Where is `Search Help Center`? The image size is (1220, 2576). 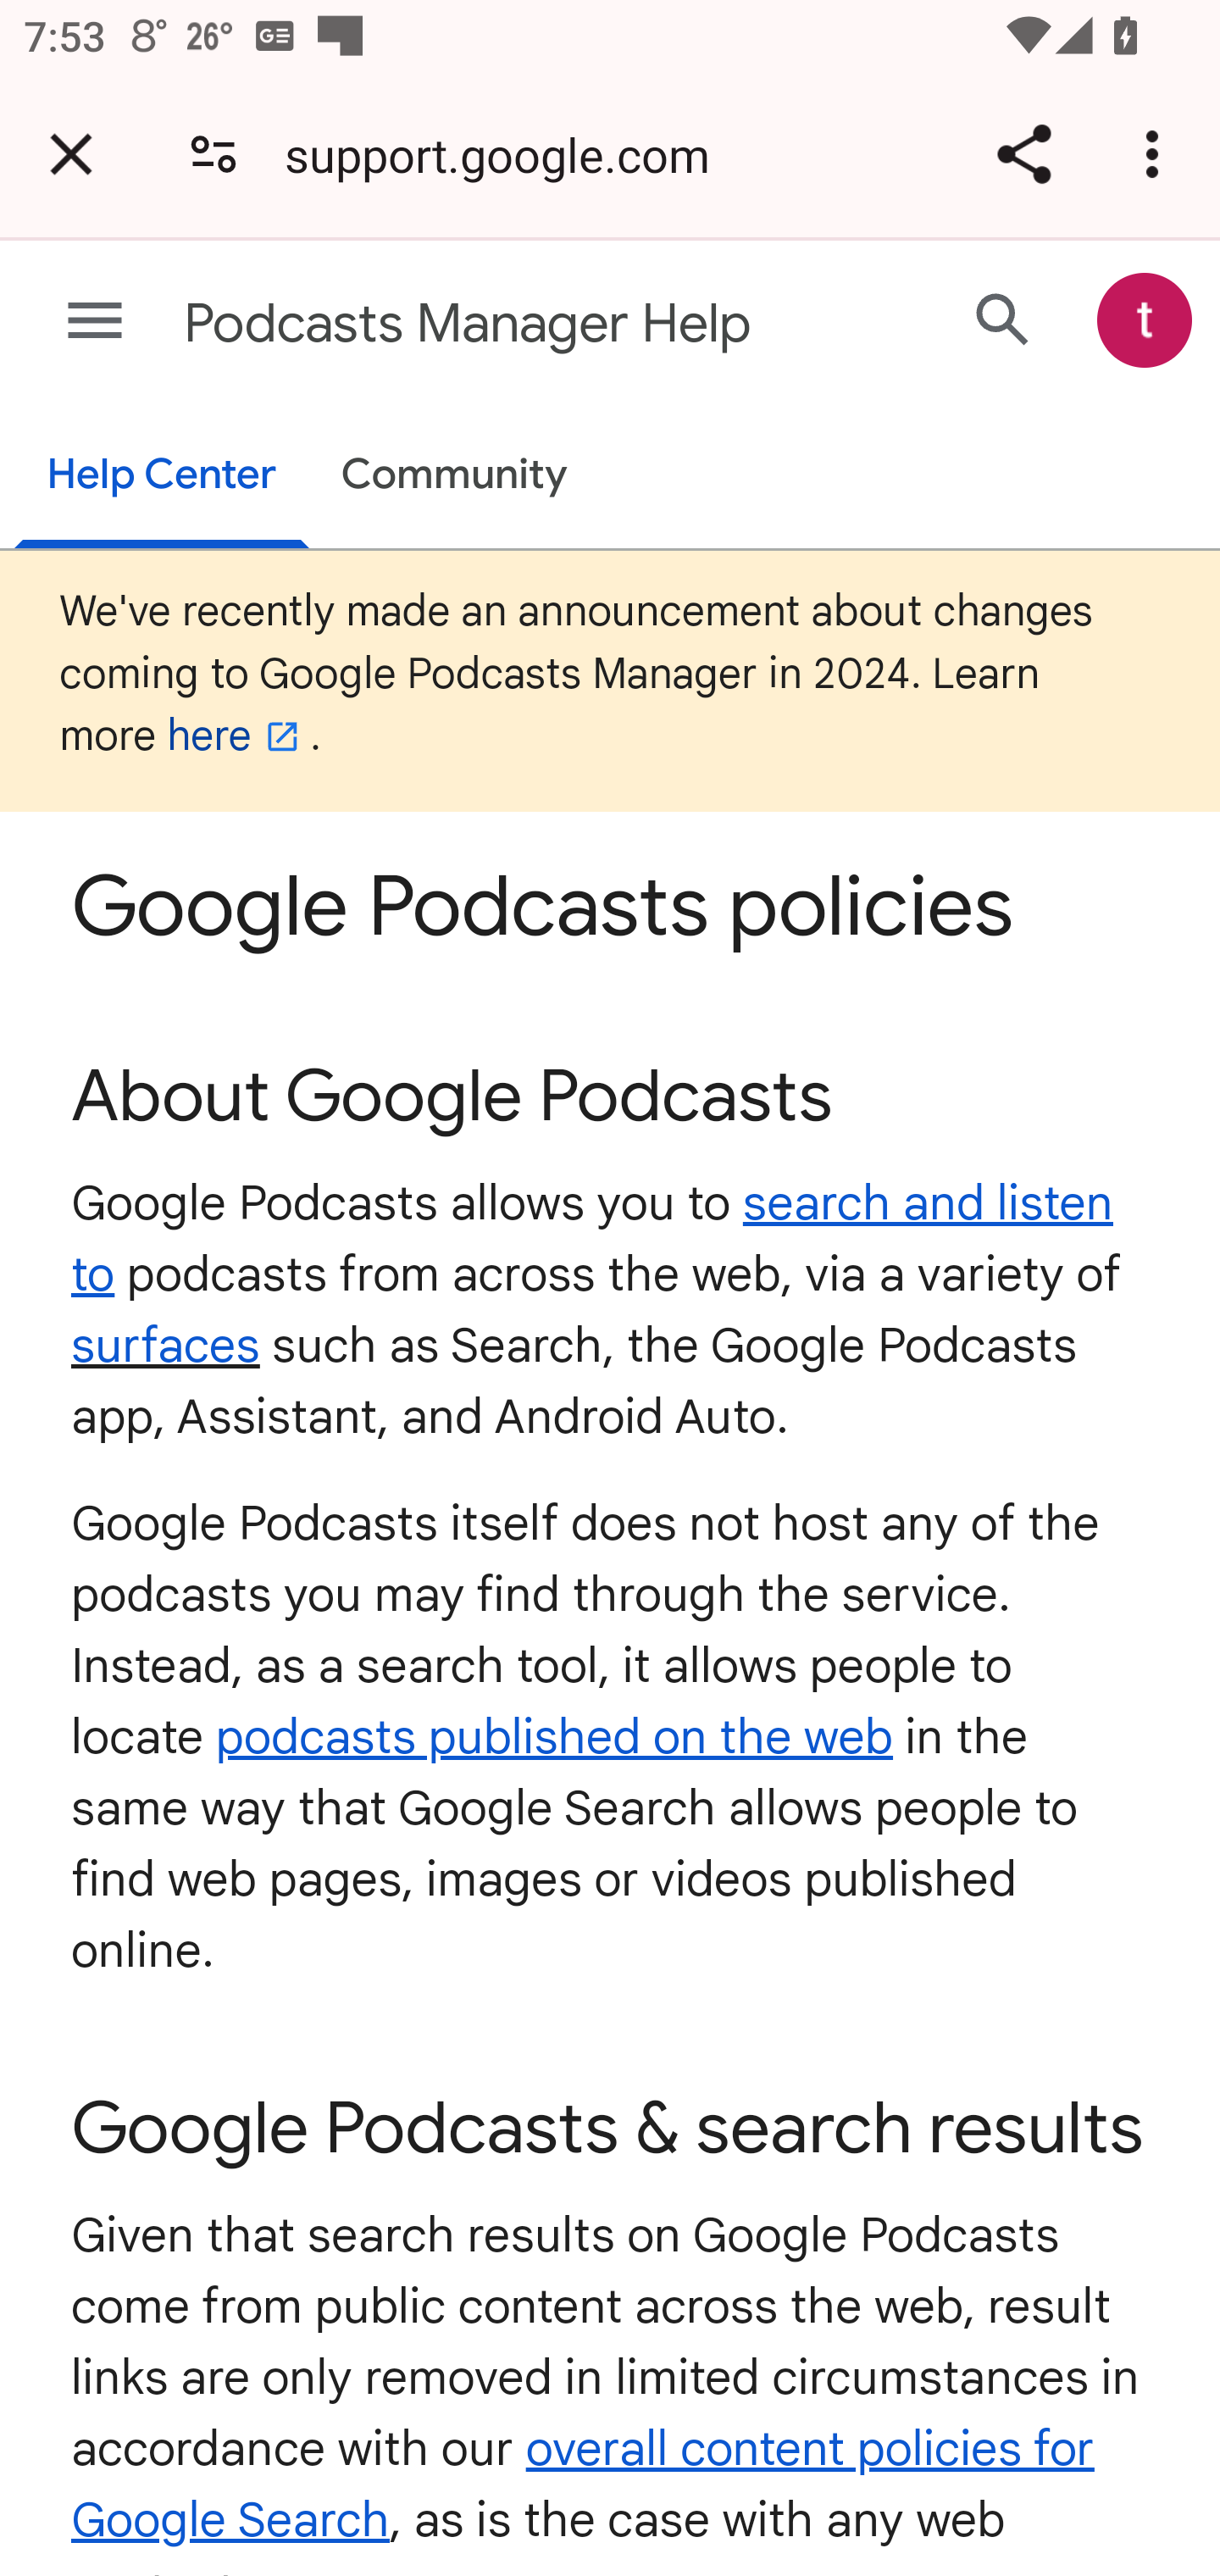 Search Help Center is located at coordinates (1003, 319).